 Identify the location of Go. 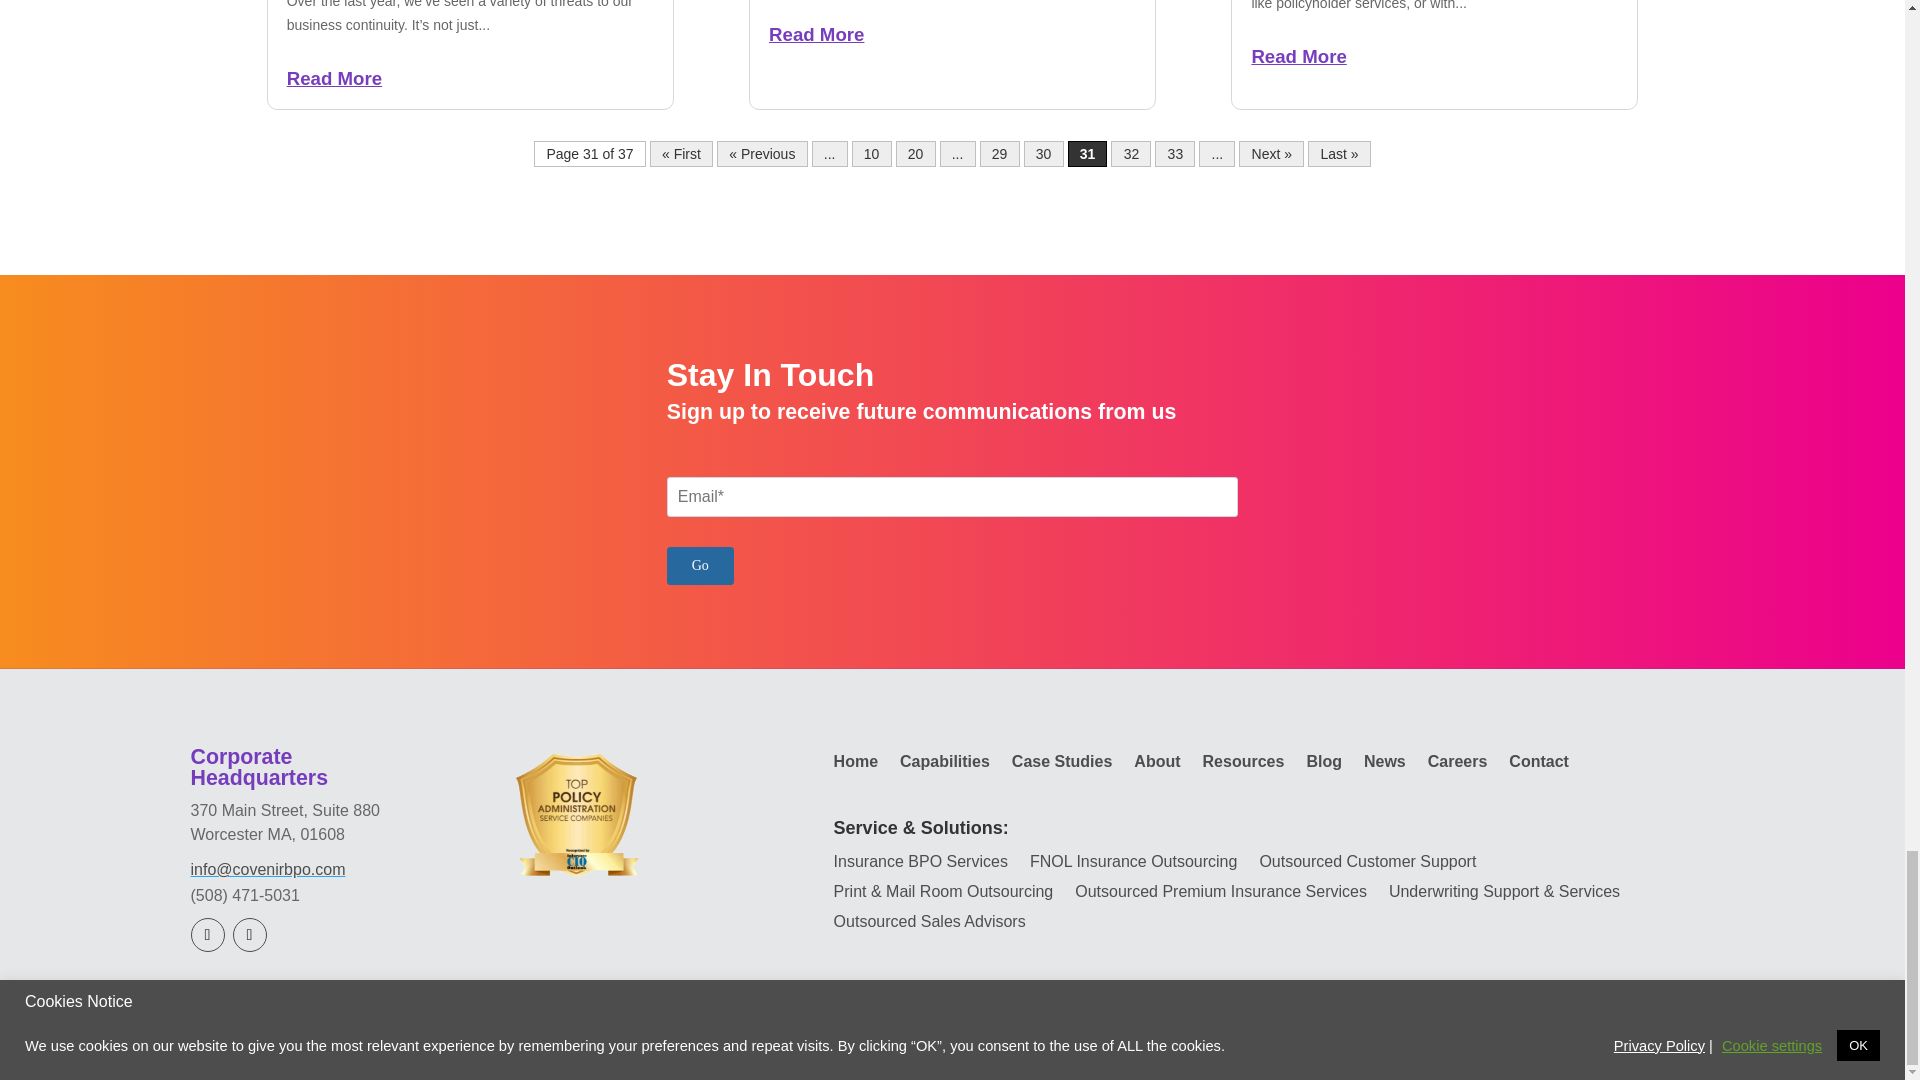
(700, 565).